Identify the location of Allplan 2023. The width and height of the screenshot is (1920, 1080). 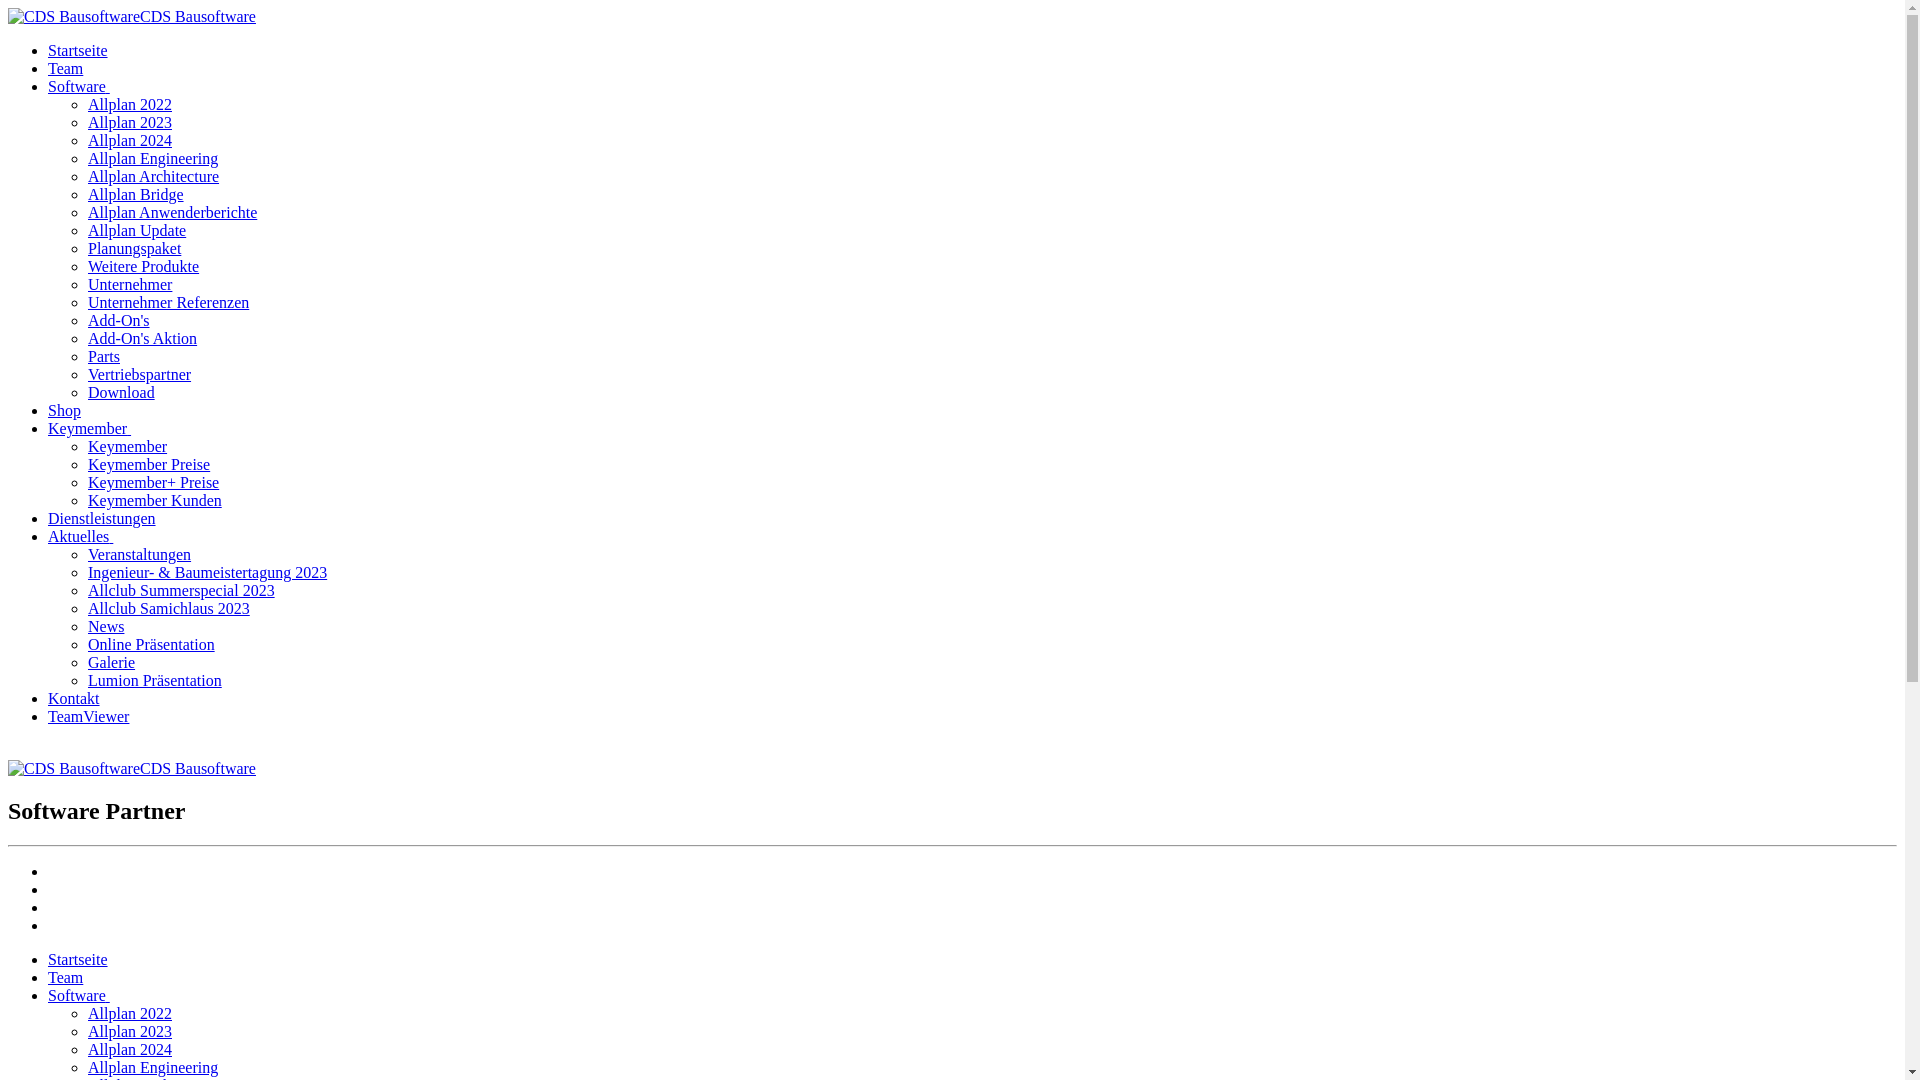
(130, 1032).